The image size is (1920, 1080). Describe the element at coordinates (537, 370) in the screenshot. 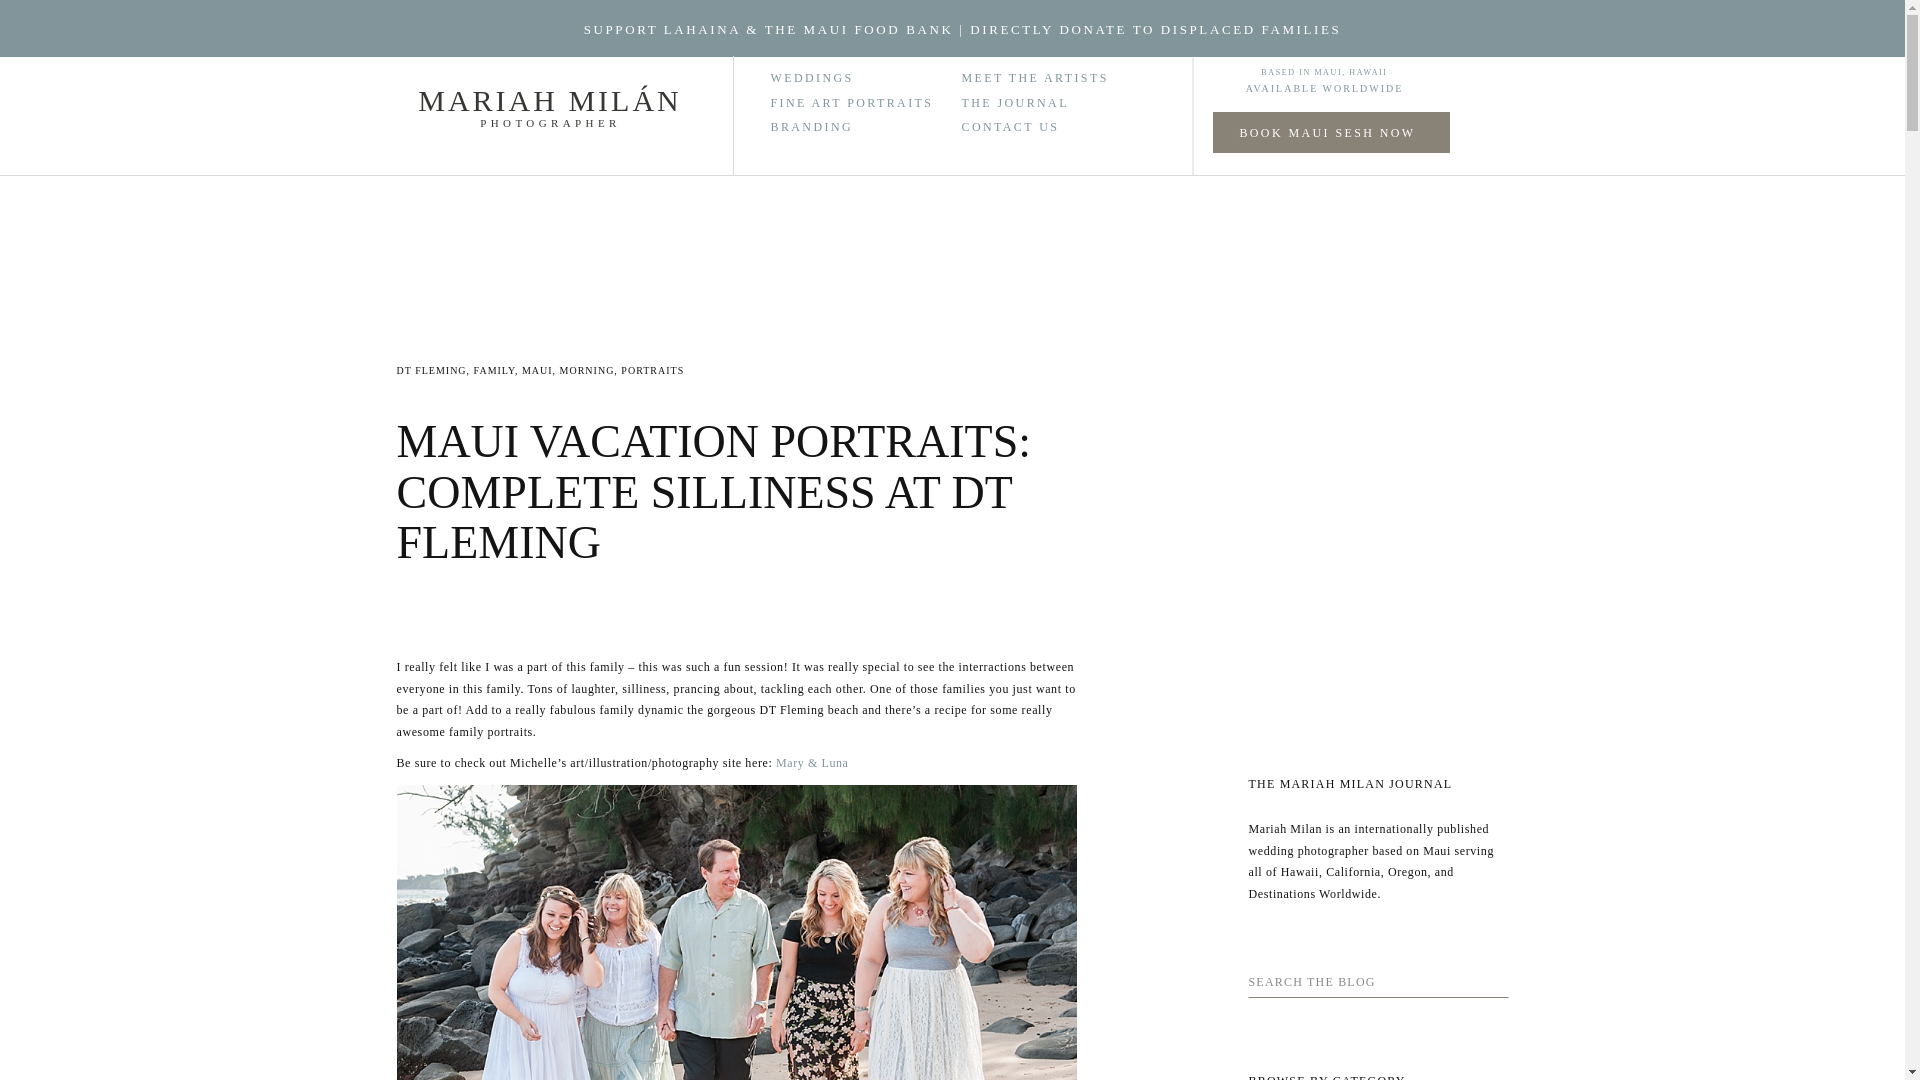

I see `MAUI` at that location.